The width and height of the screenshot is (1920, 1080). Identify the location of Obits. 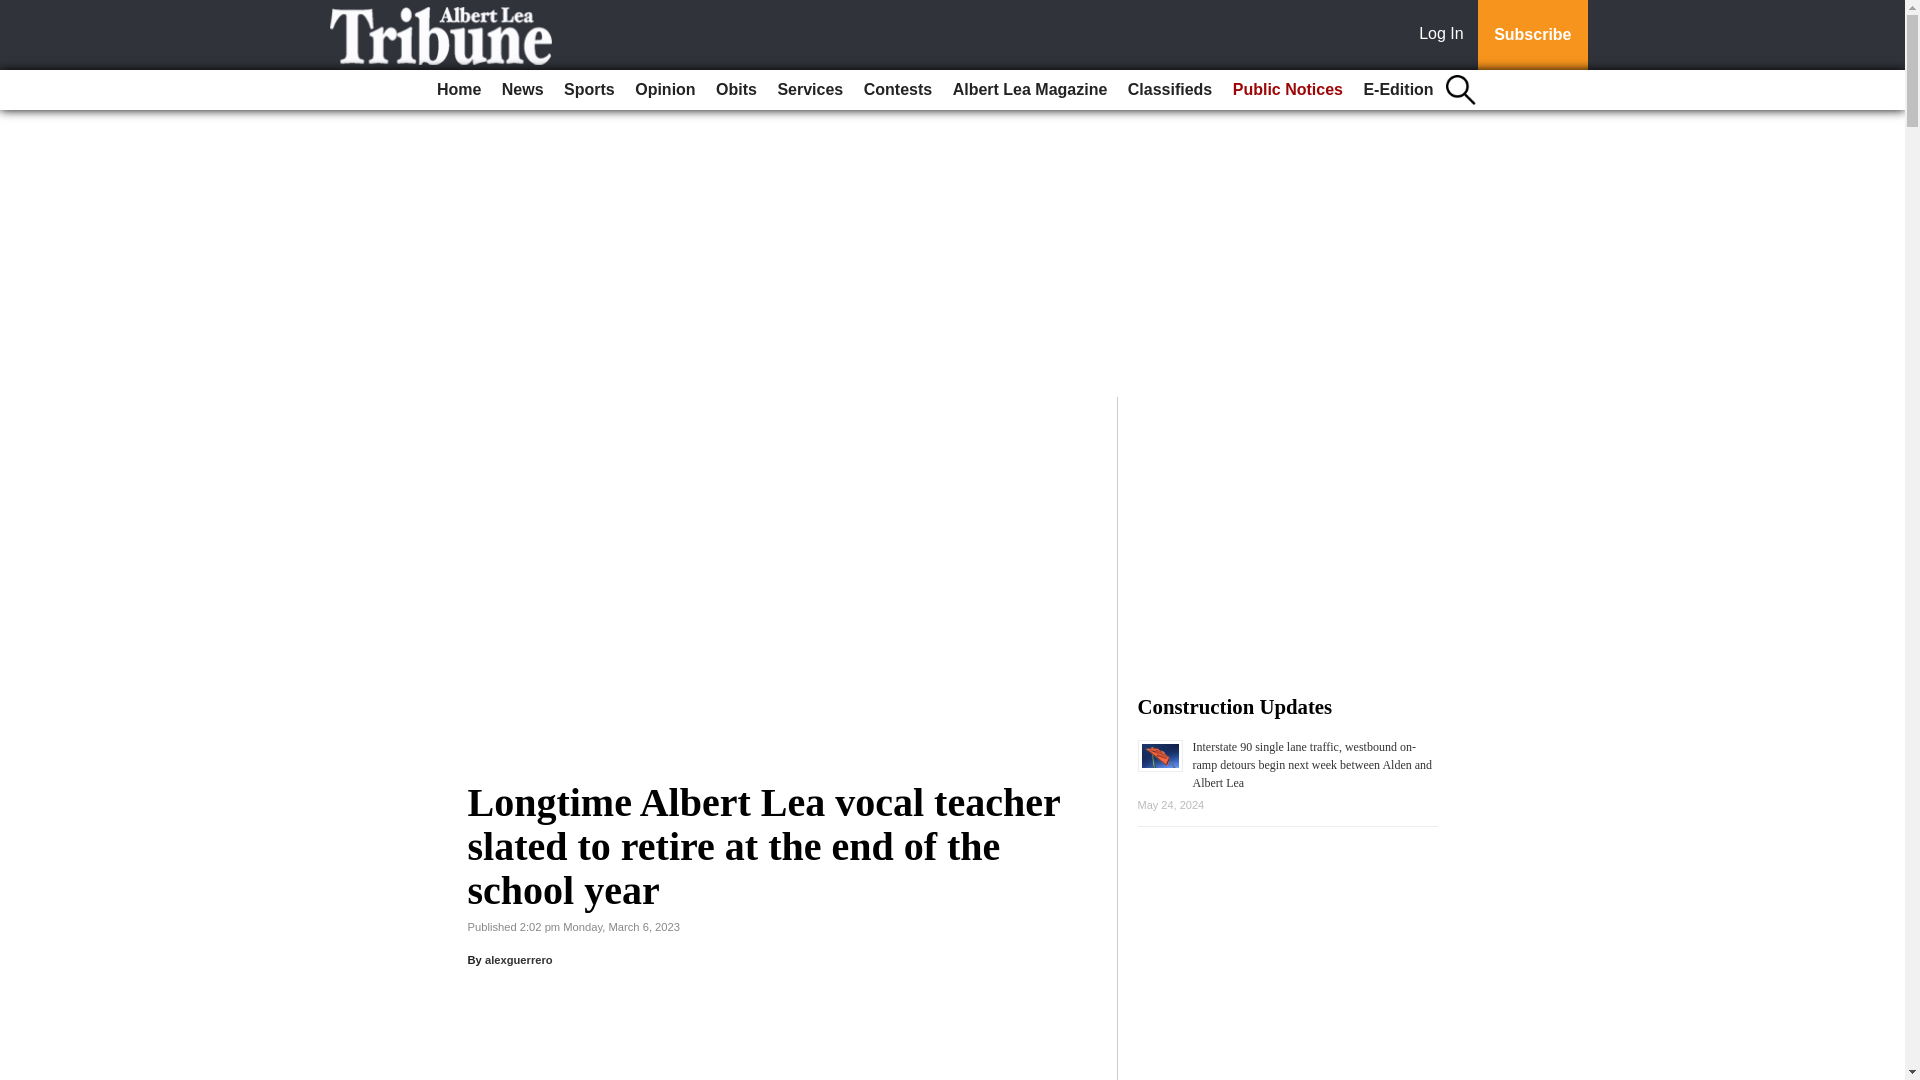
(736, 90).